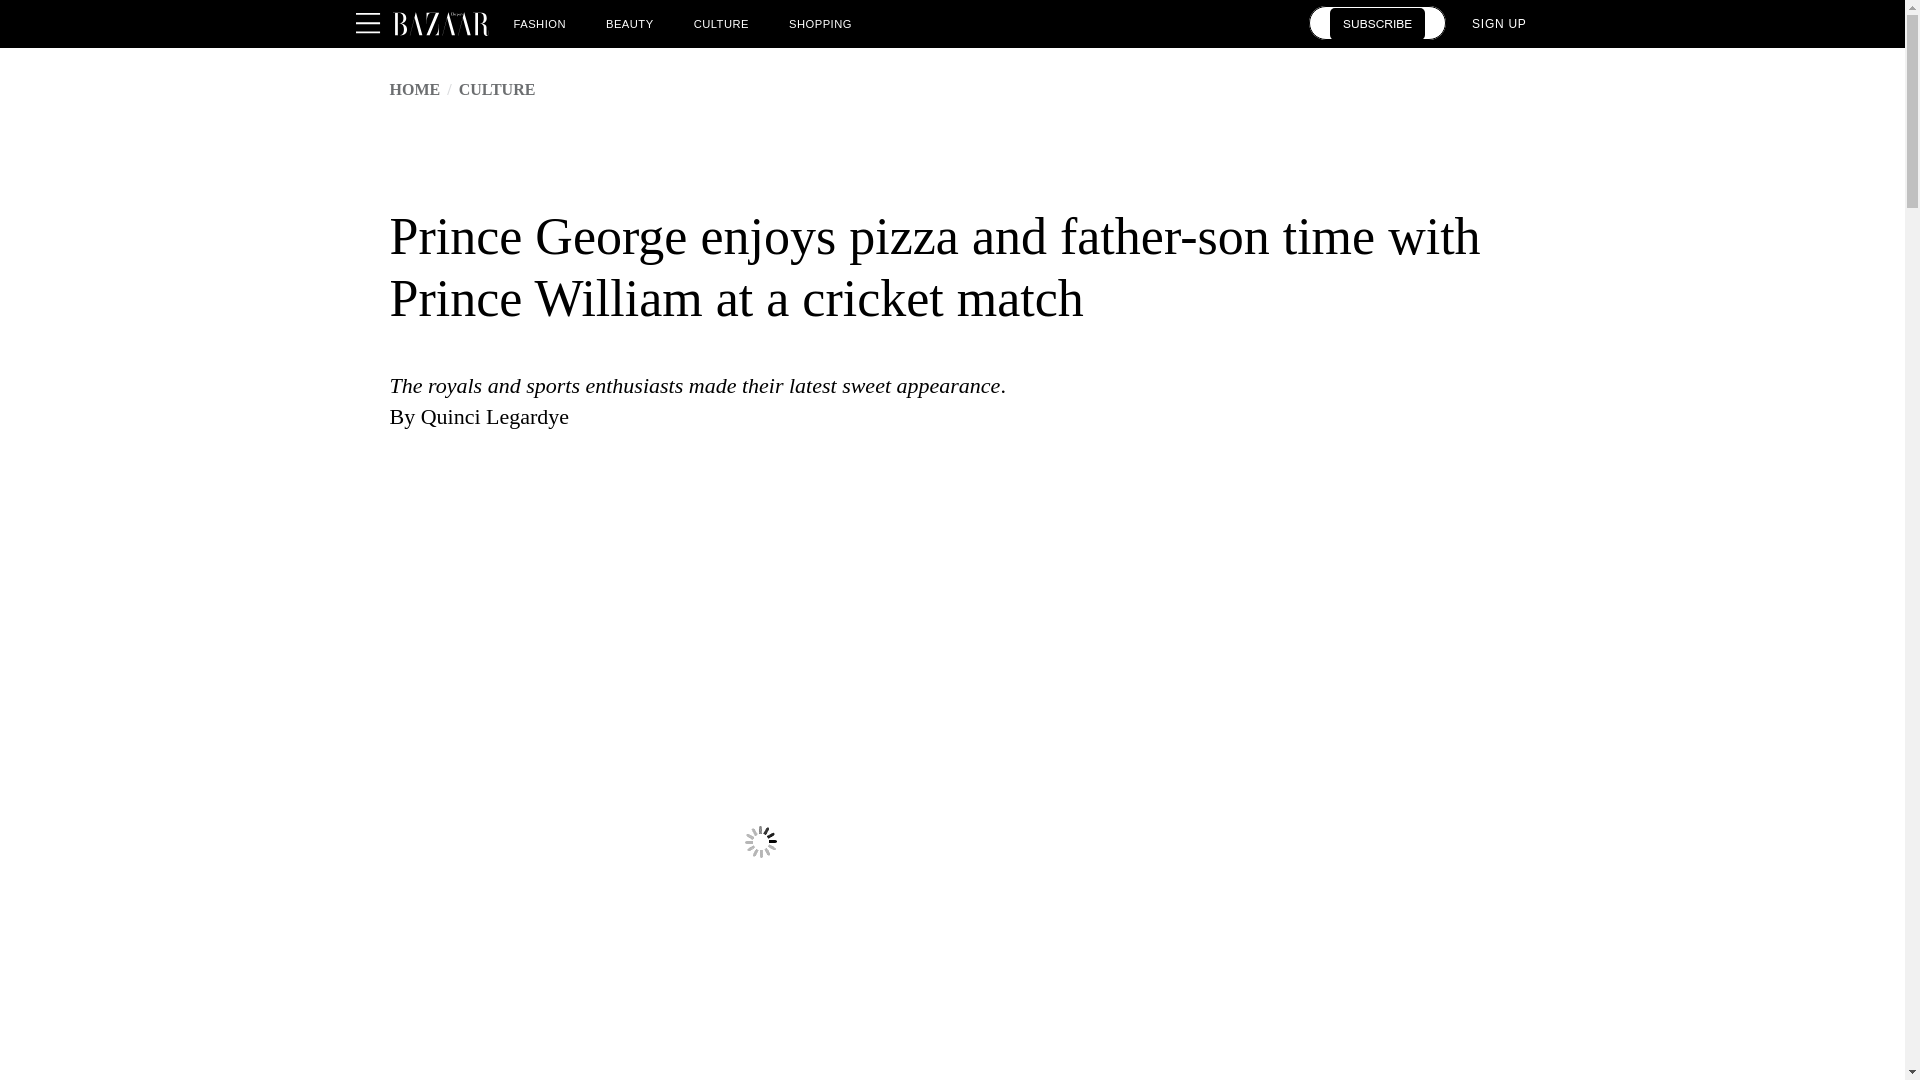  Describe the element at coordinates (630, 23) in the screenshot. I see `BEAUTY` at that location.